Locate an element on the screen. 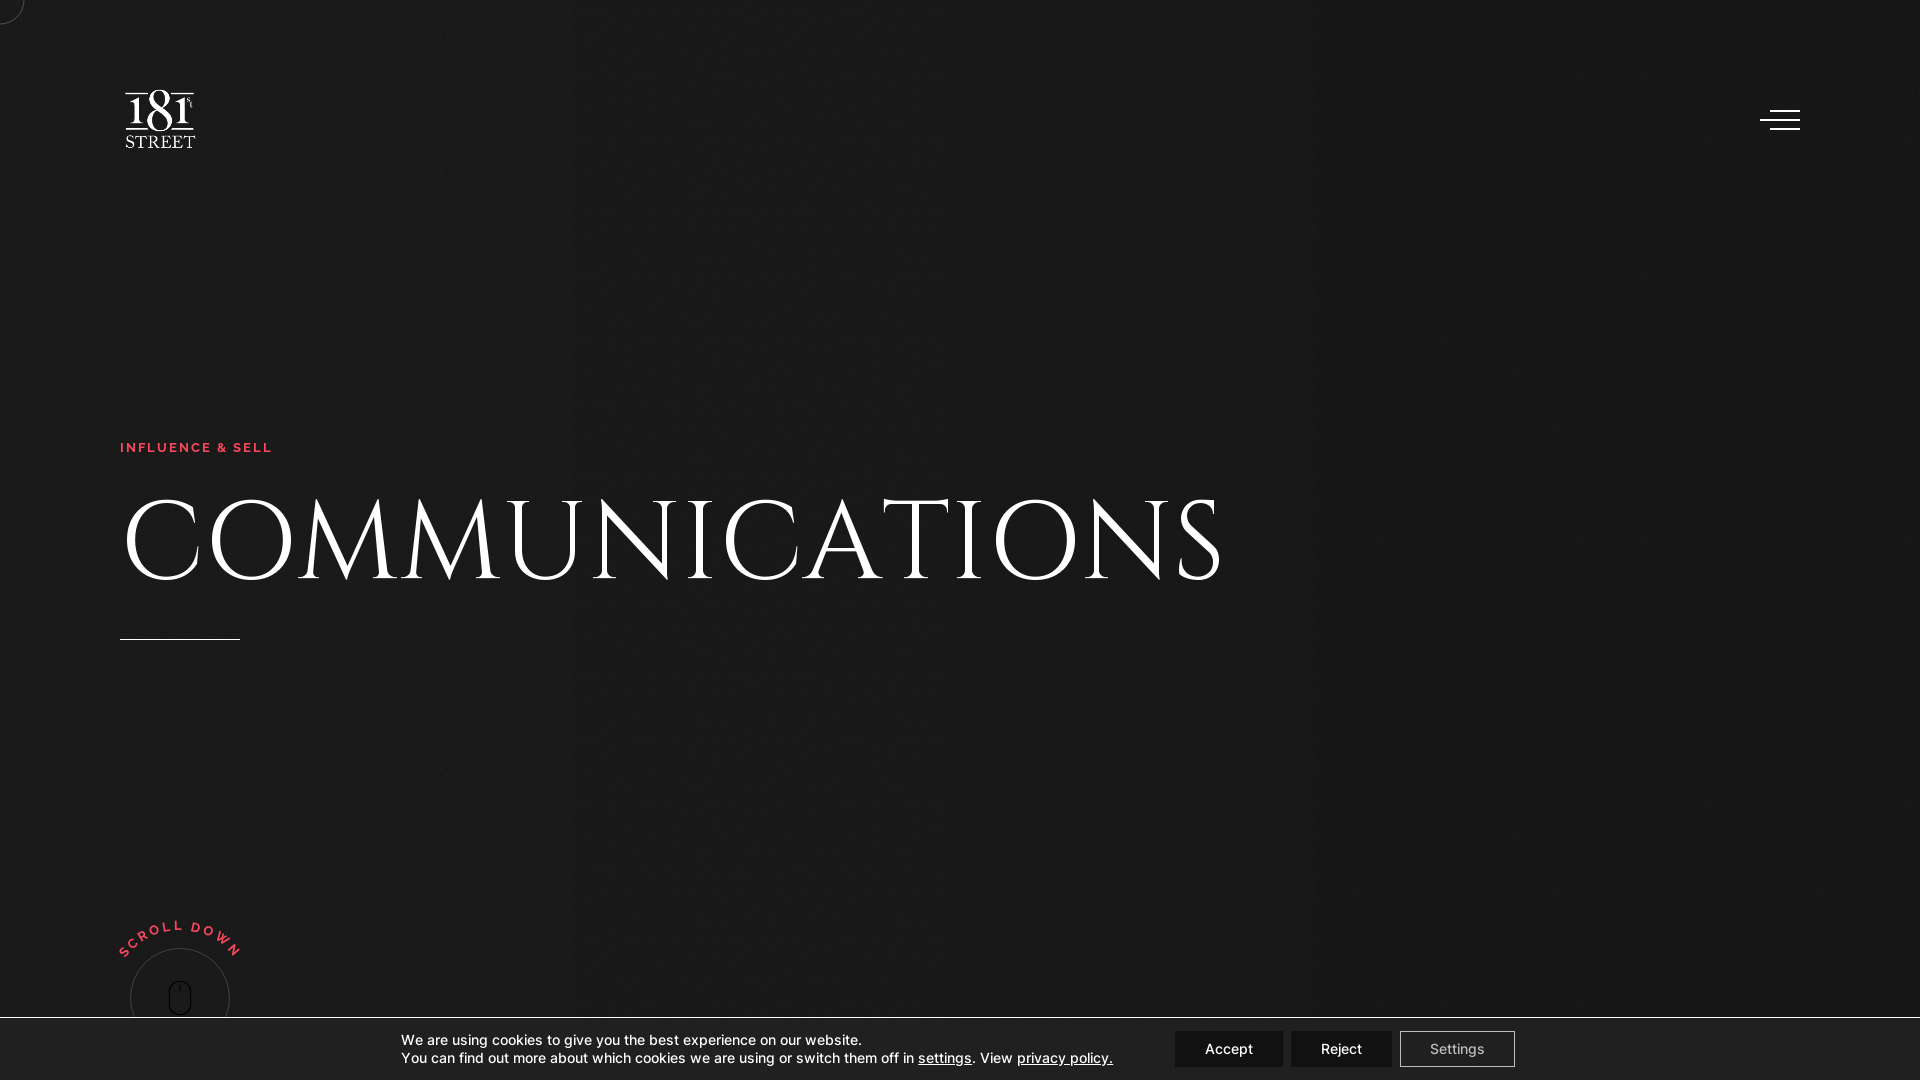  settings is located at coordinates (945, 1058).